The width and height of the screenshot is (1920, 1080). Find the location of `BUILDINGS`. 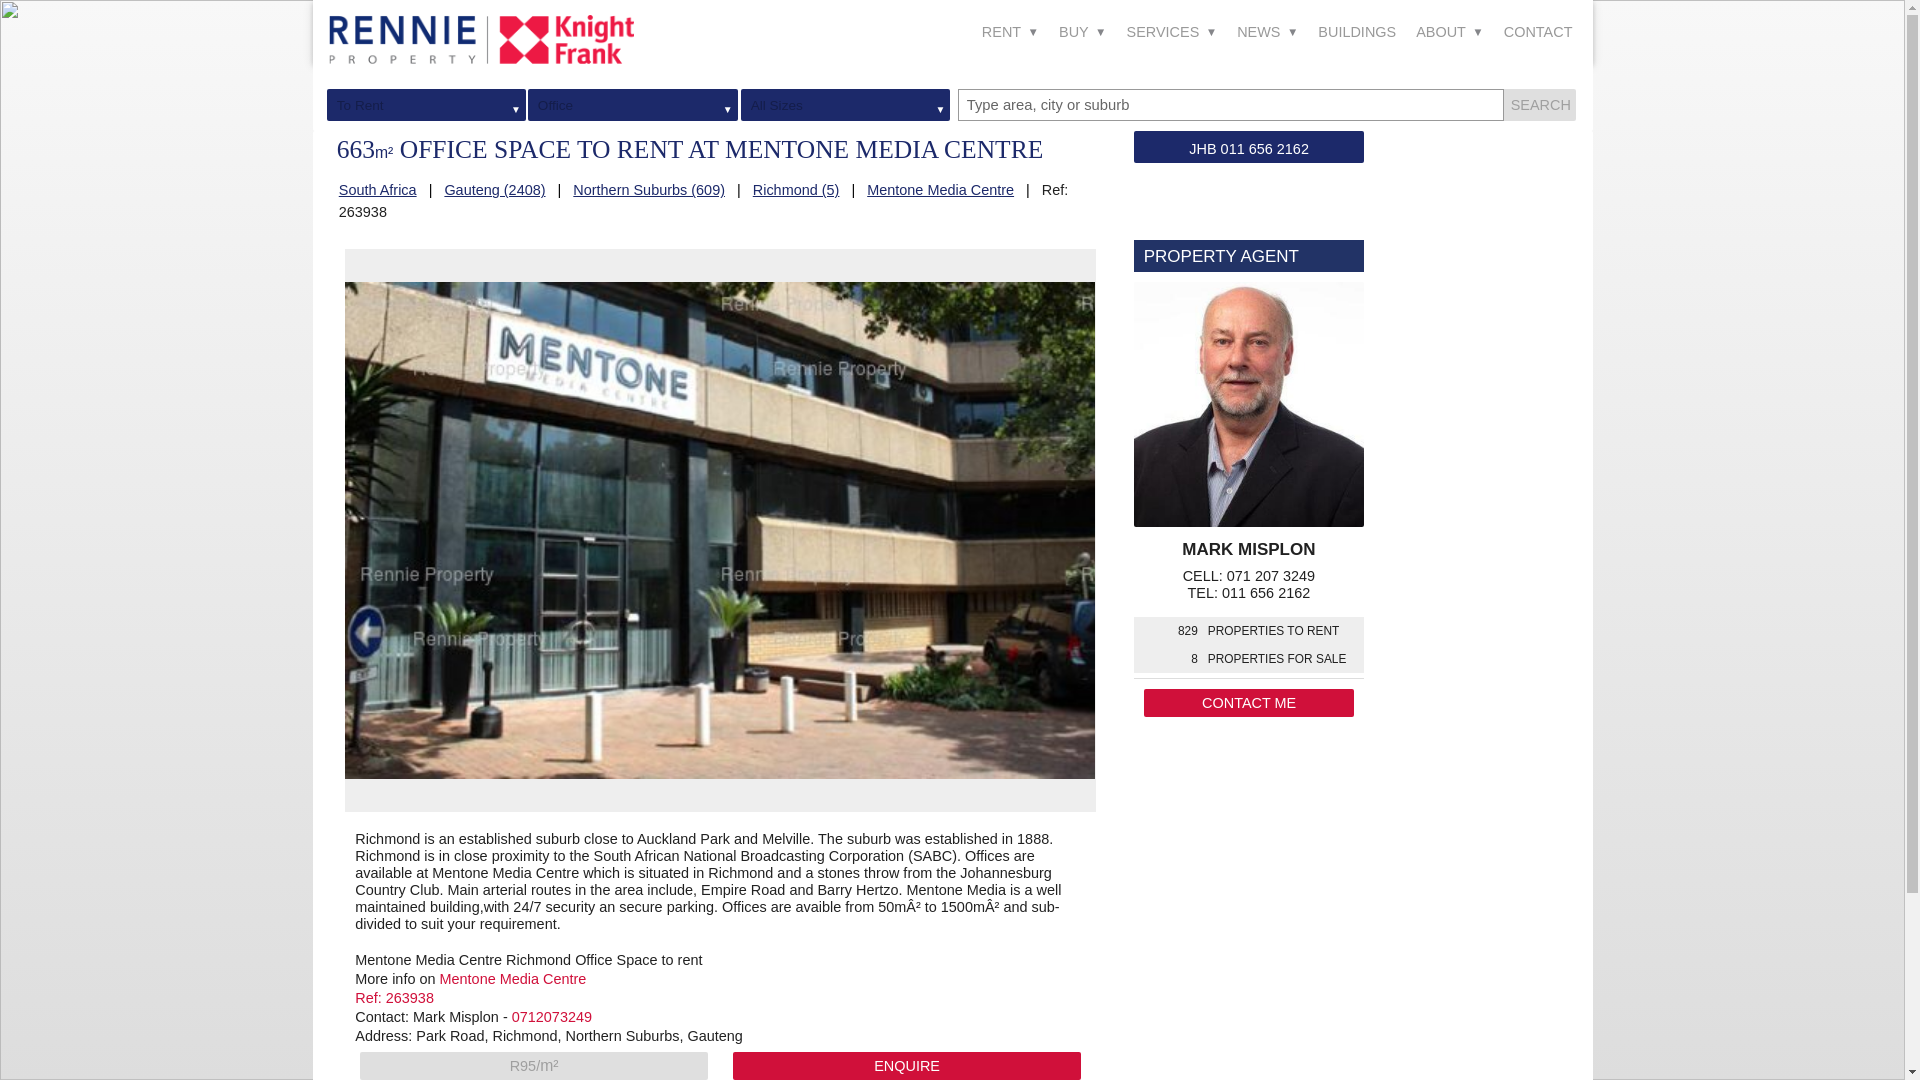

BUILDINGS is located at coordinates (1356, 32).